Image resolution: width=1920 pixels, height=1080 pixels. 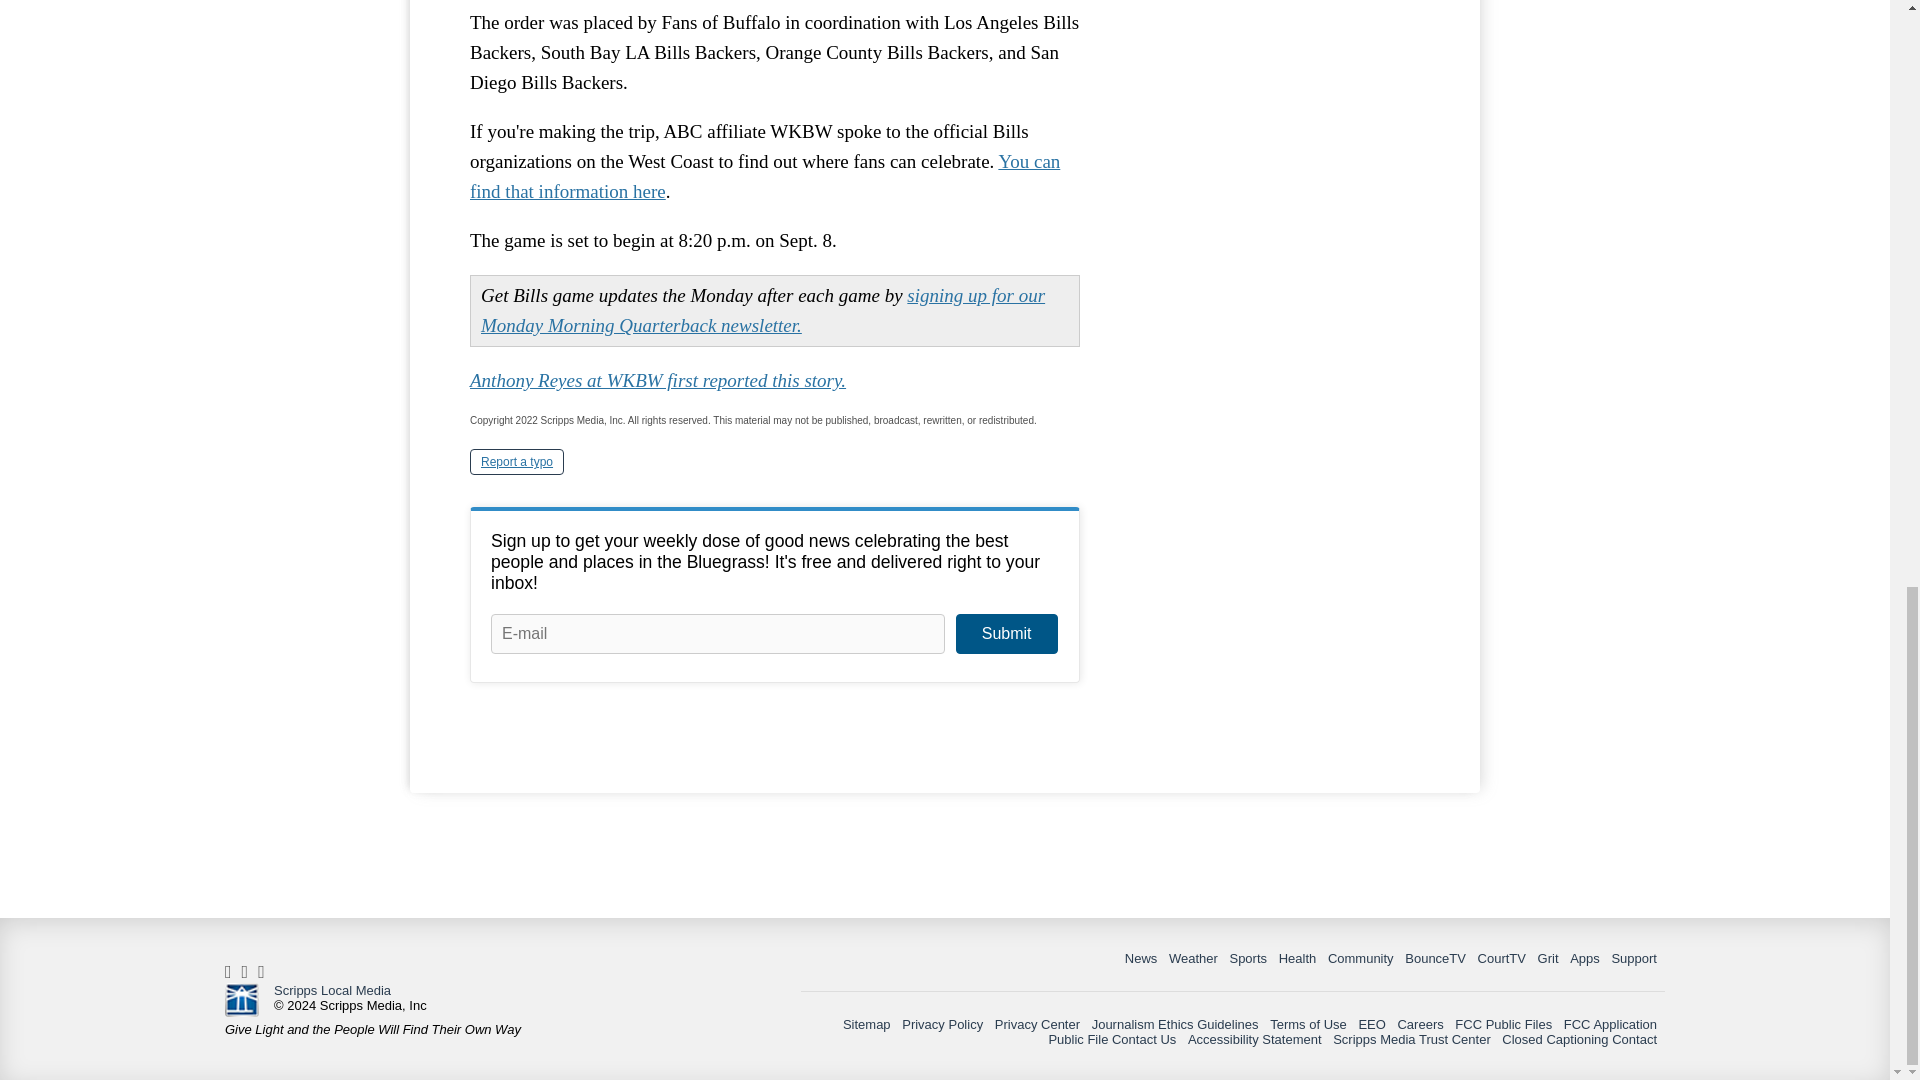 What do you see at coordinates (1006, 634) in the screenshot?
I see `Submit` at bounding box center [1006, 634].